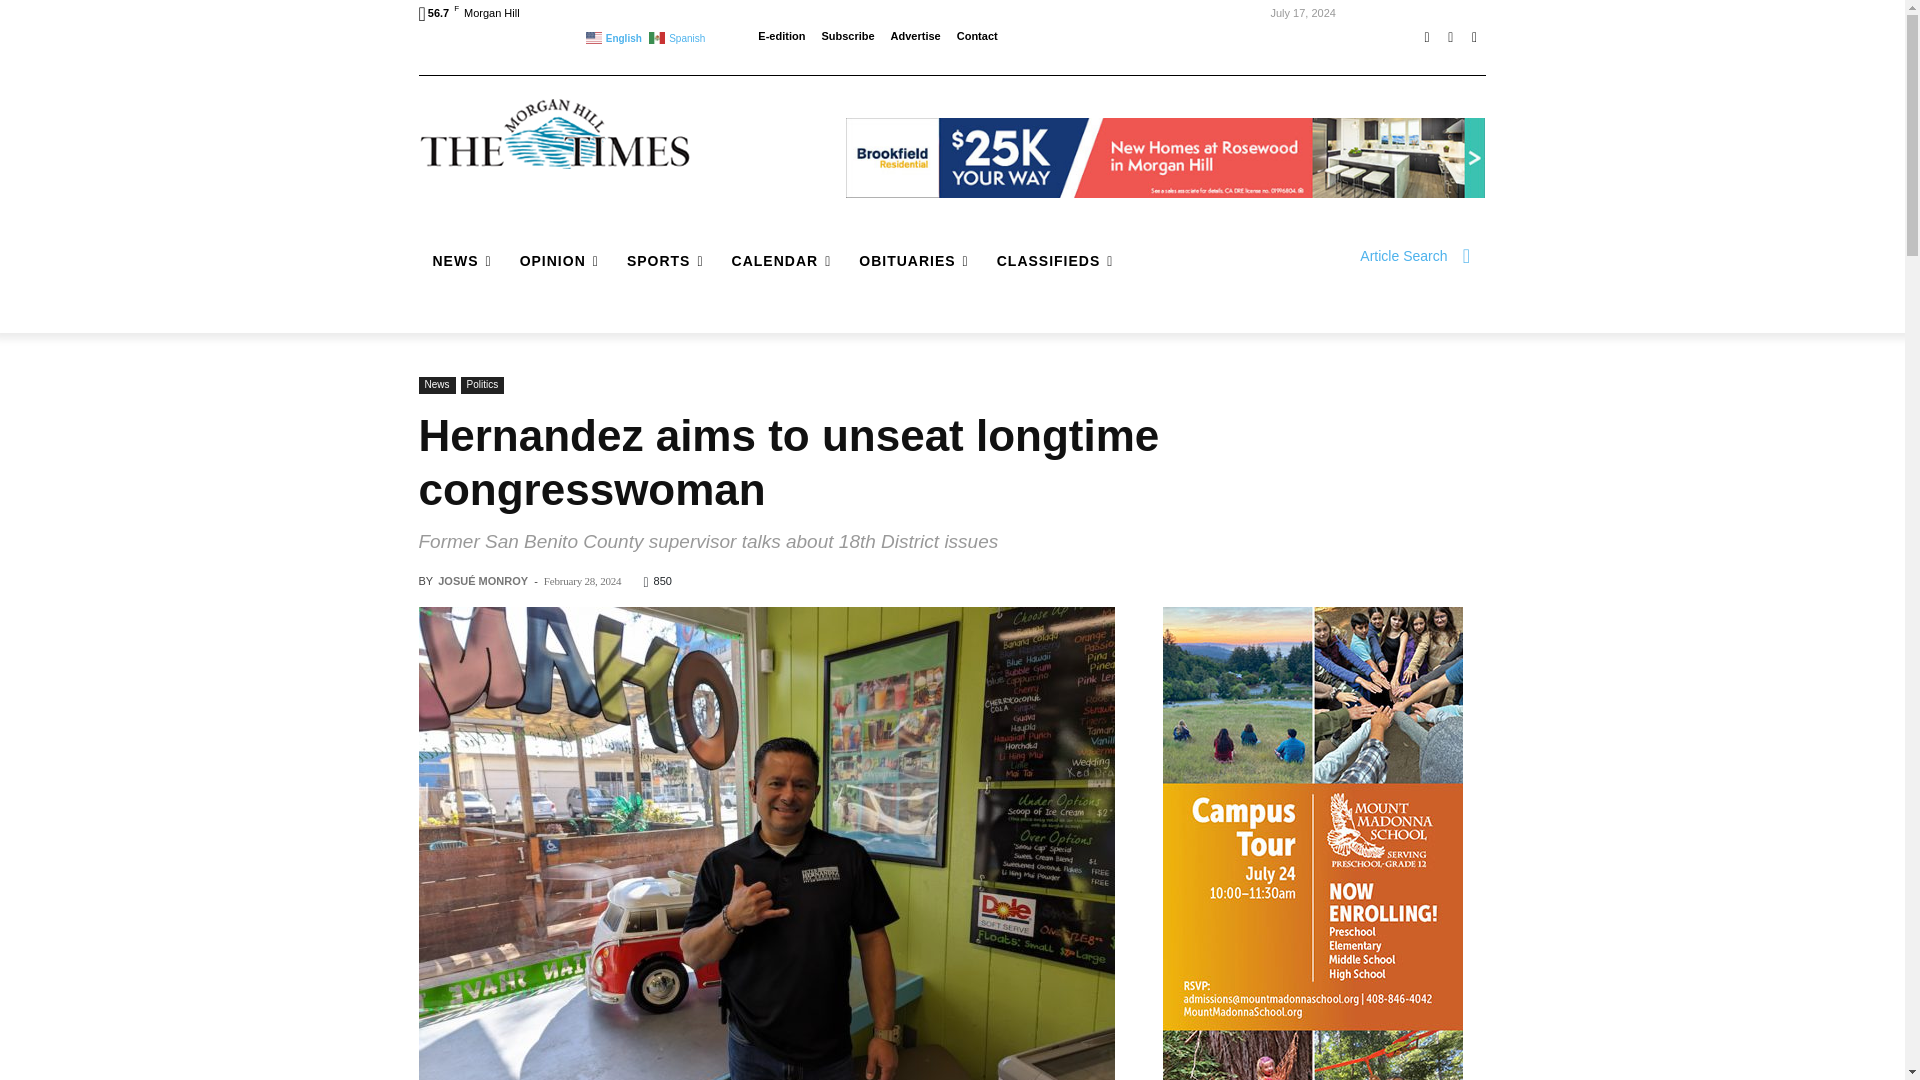 This screenshot has height=1080, width=1920. I want to click on Spanish, so click(678, 36).